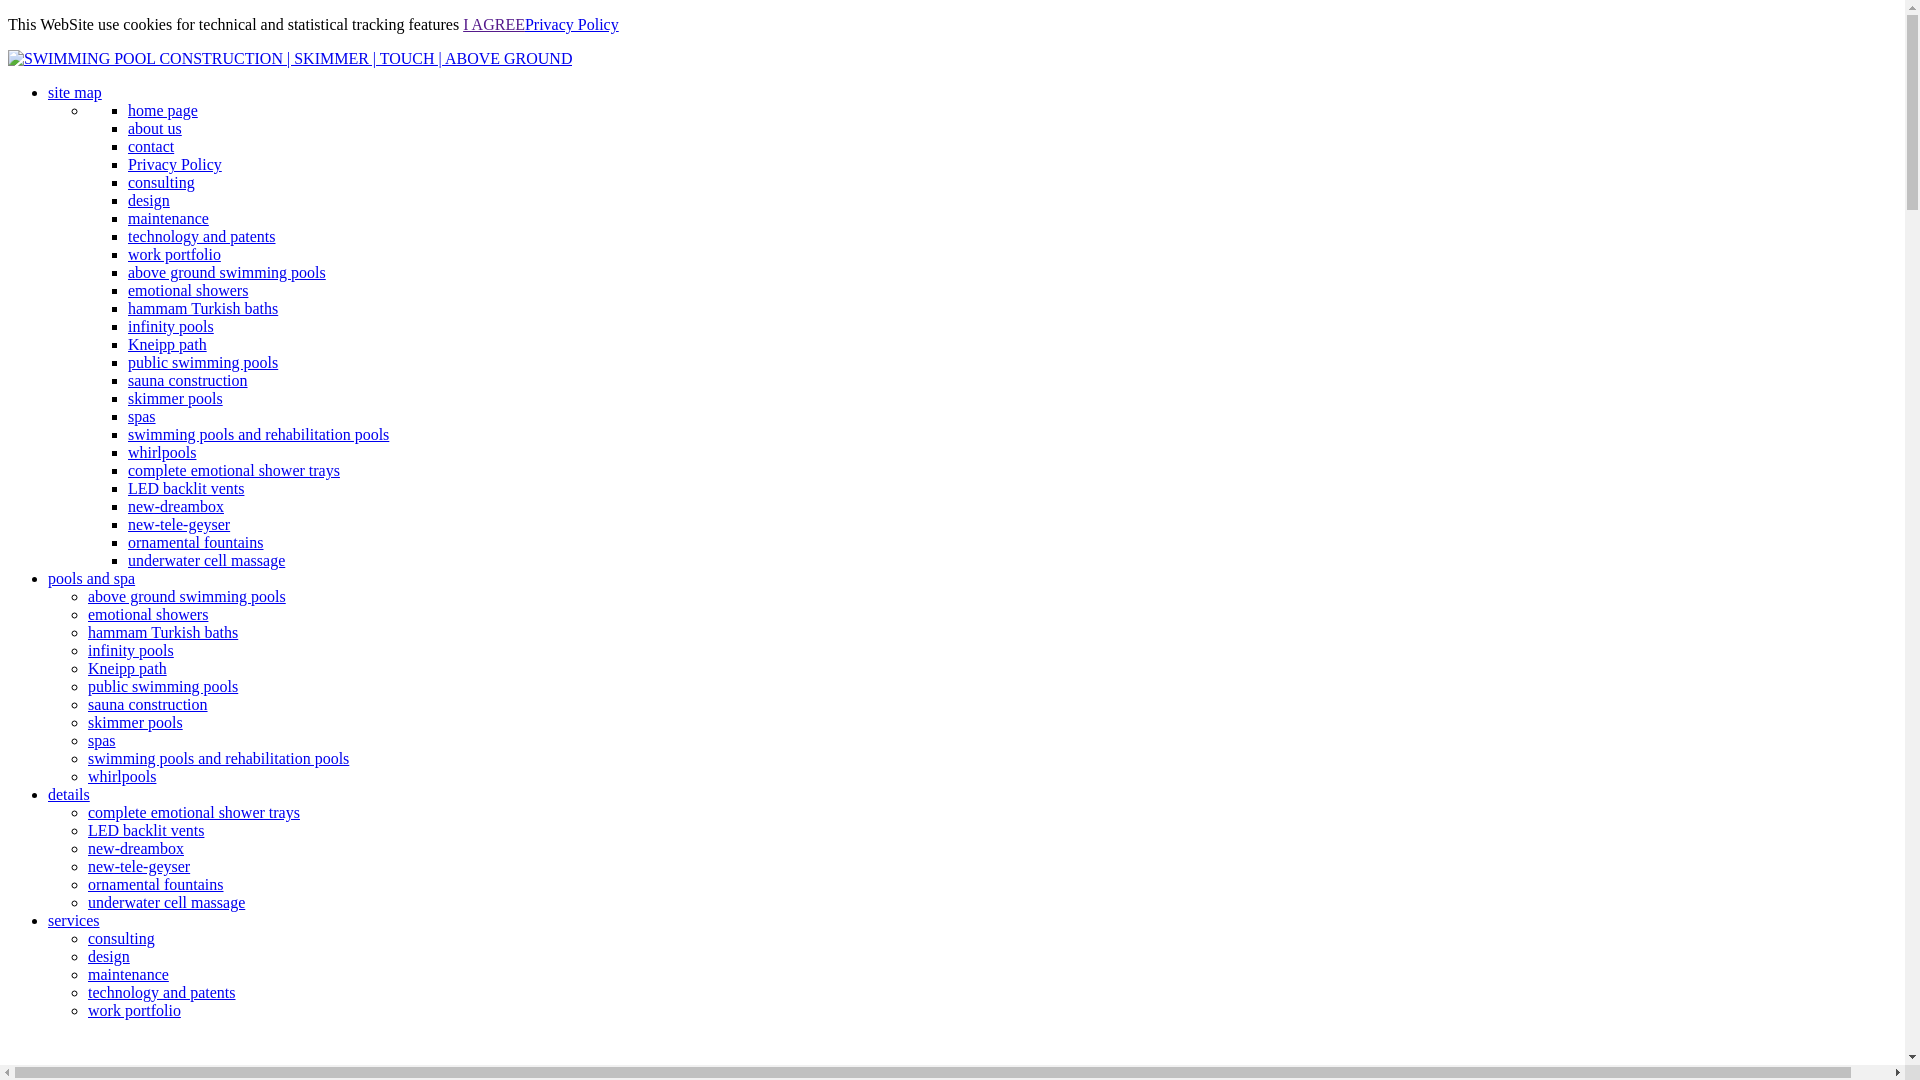 The height and width of the screenshot is (1080, 1920). Describe the element at coordinates (203, 308) in the screenshot. I see `hammam Turkish baths` at that location.